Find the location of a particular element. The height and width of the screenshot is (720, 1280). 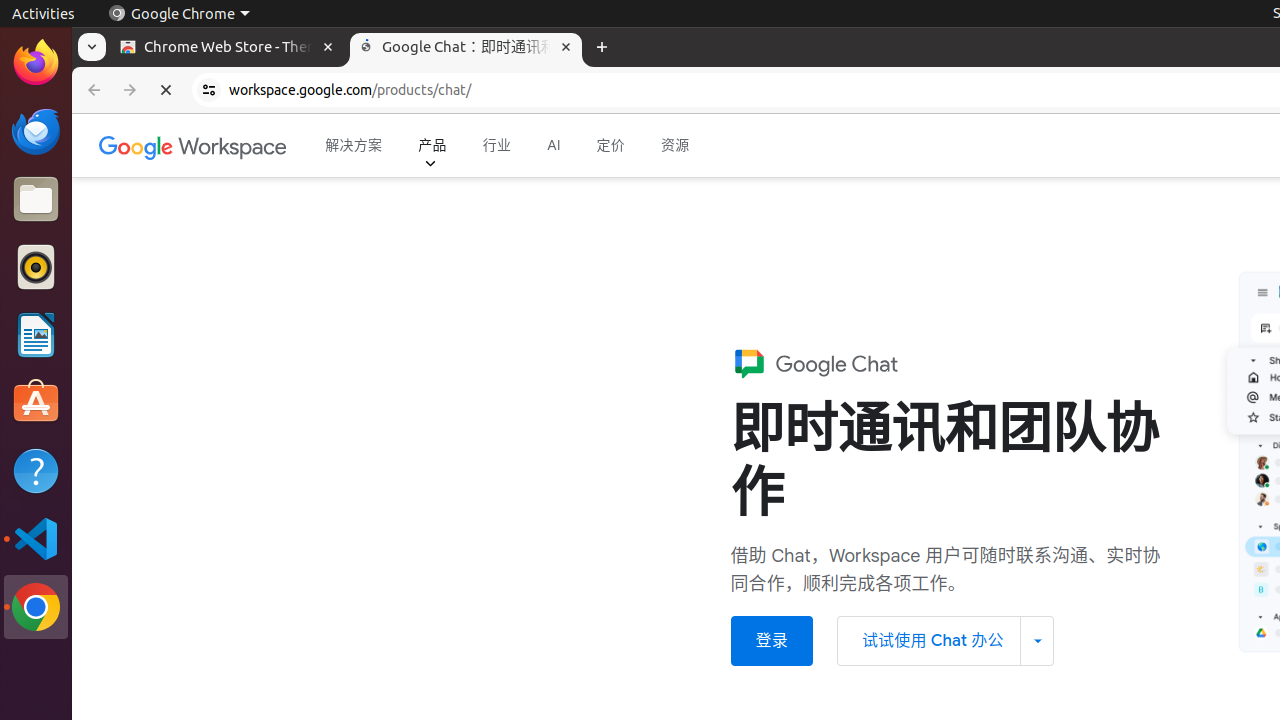

AI is located at coordinates (554, 146).